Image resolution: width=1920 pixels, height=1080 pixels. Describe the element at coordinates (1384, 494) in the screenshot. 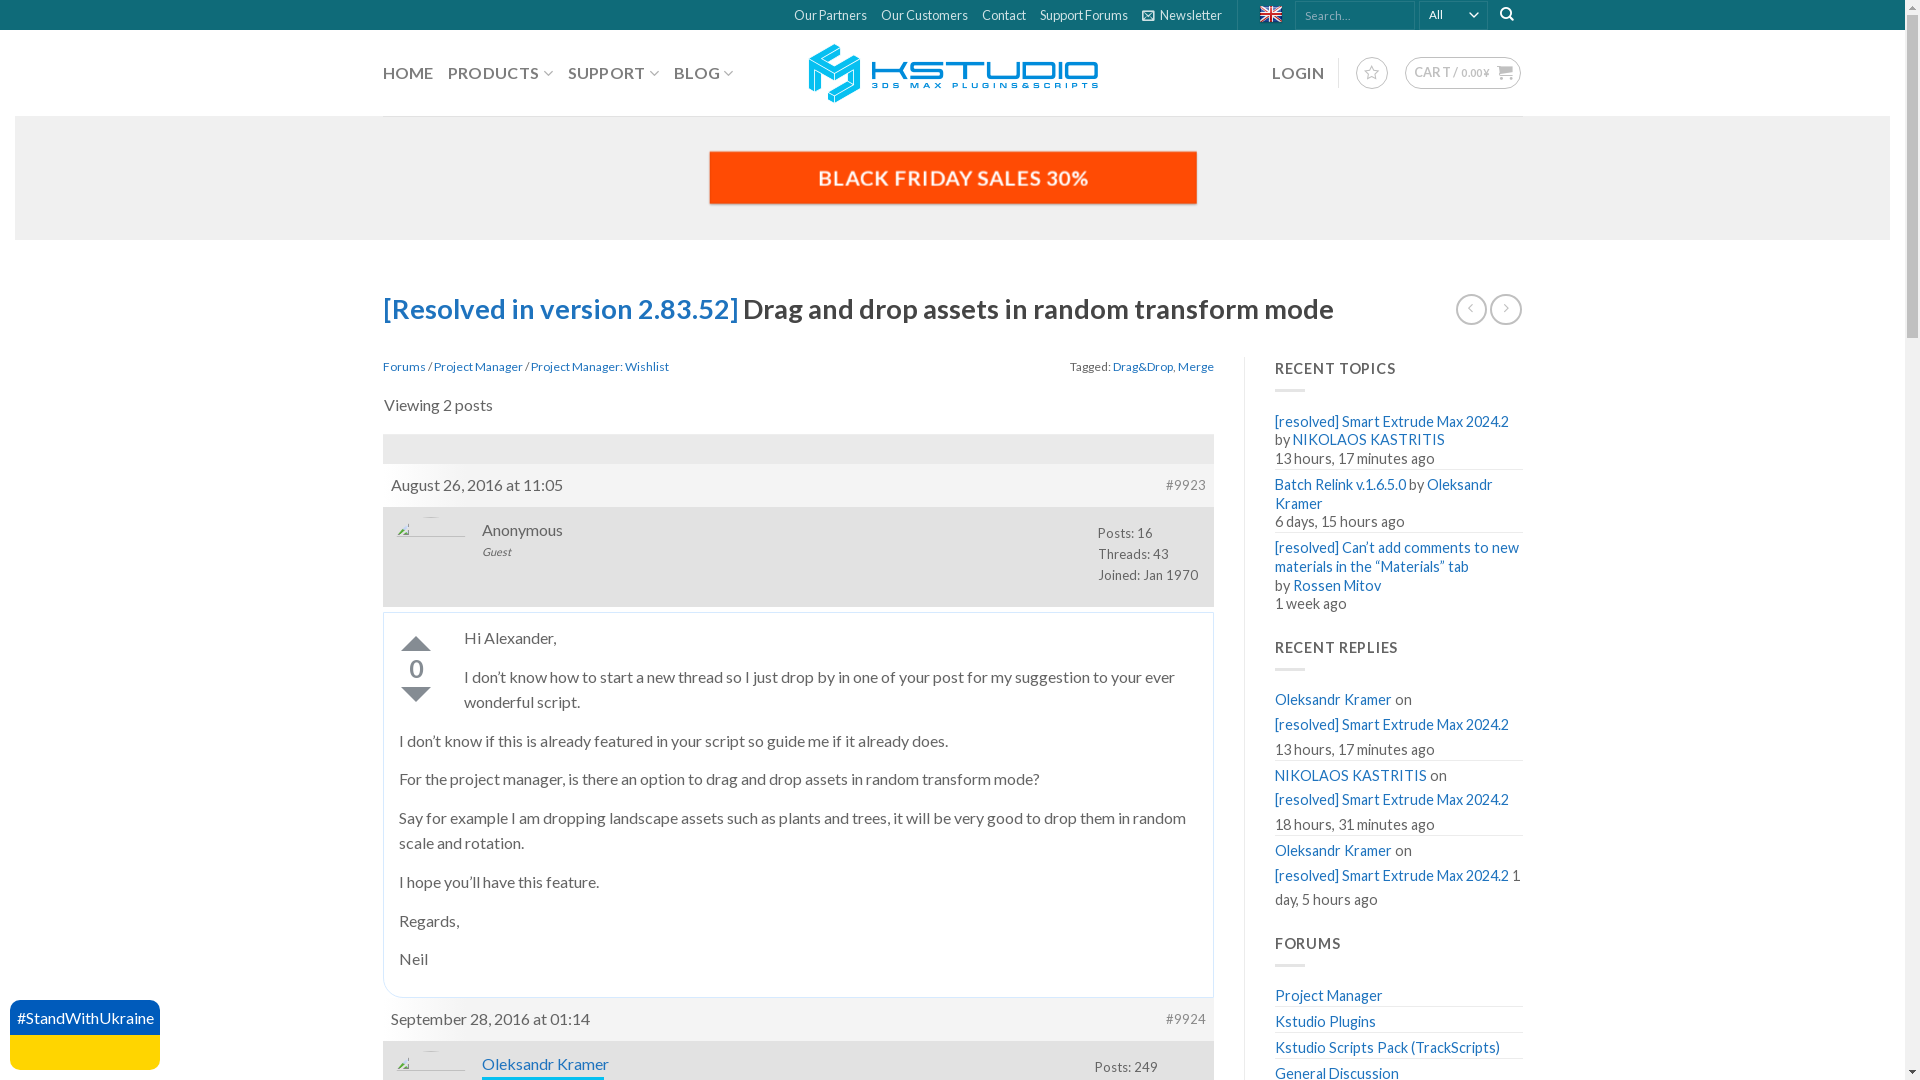

I see `Oleksandr Kramer` at that location.